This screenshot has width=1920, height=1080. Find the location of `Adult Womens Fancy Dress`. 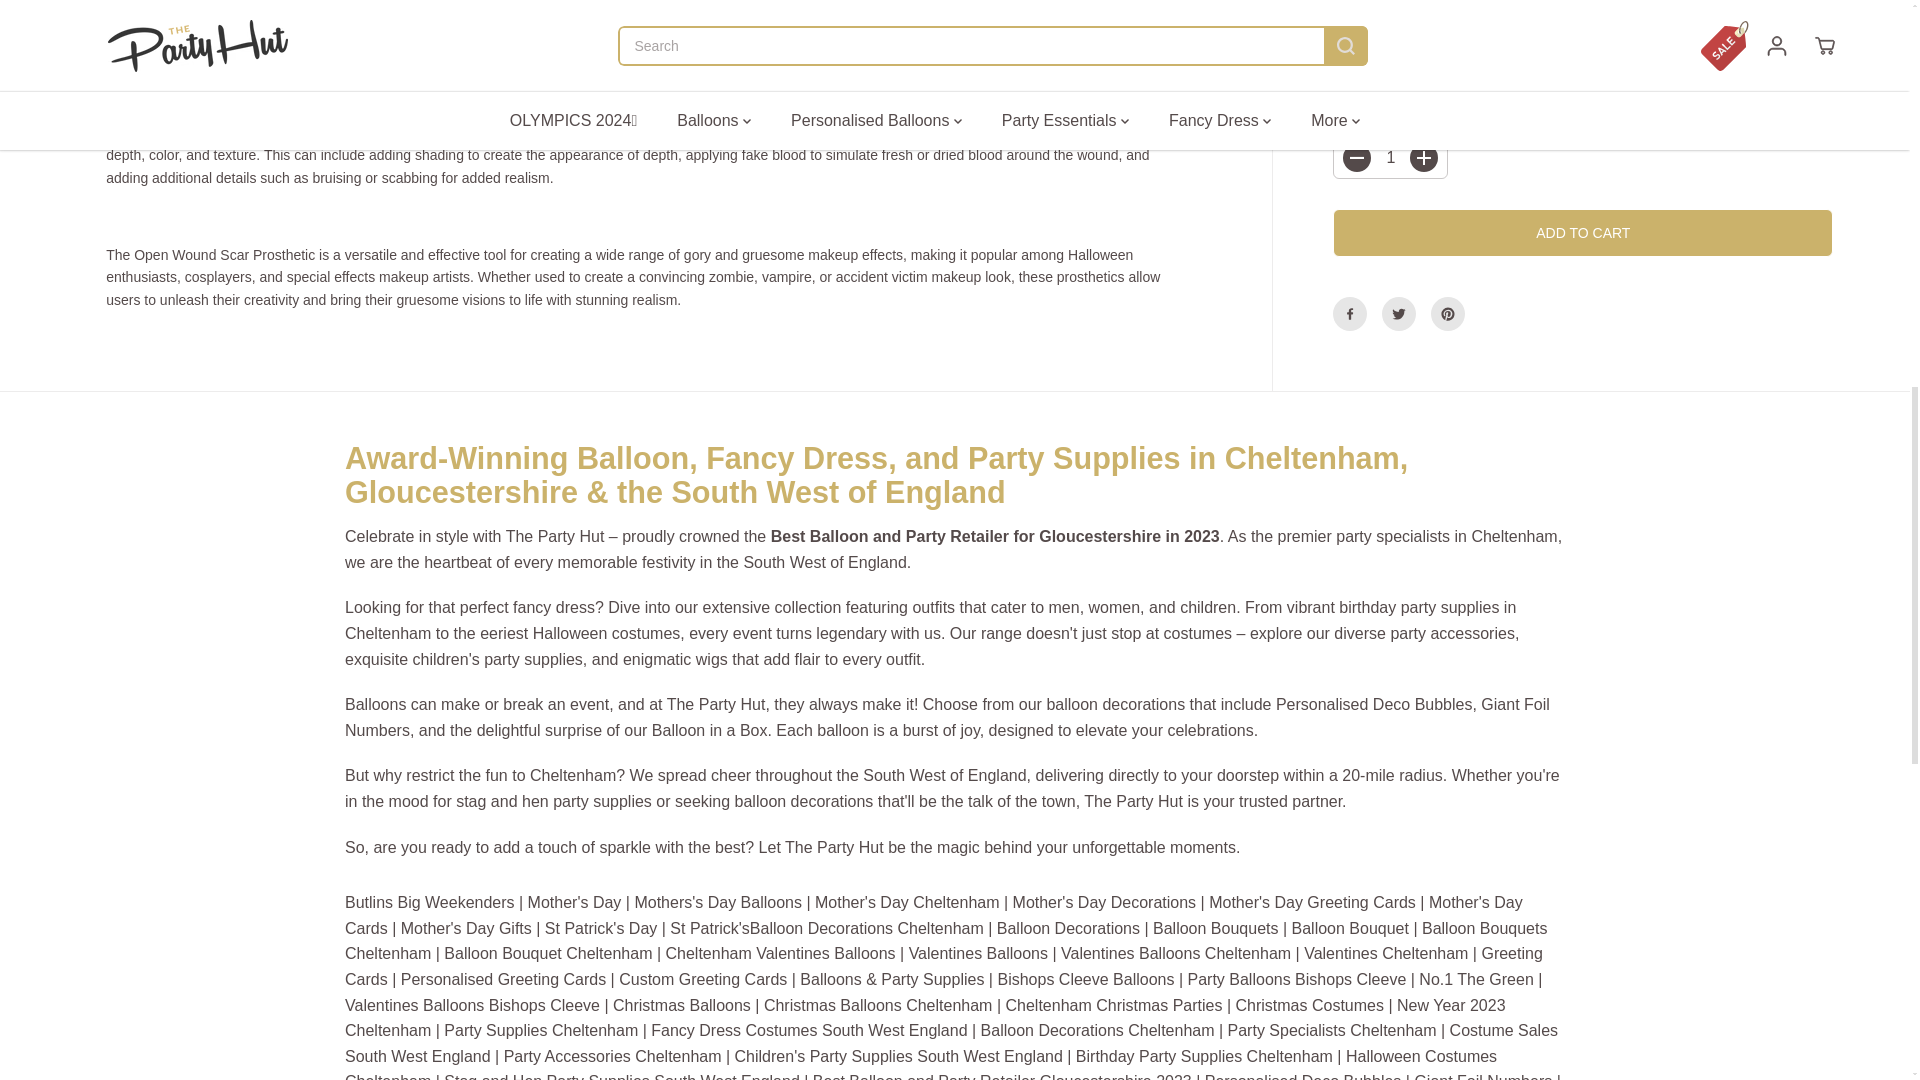

Adult Womens Fancy Dress is located at coordinates (1114, 607).